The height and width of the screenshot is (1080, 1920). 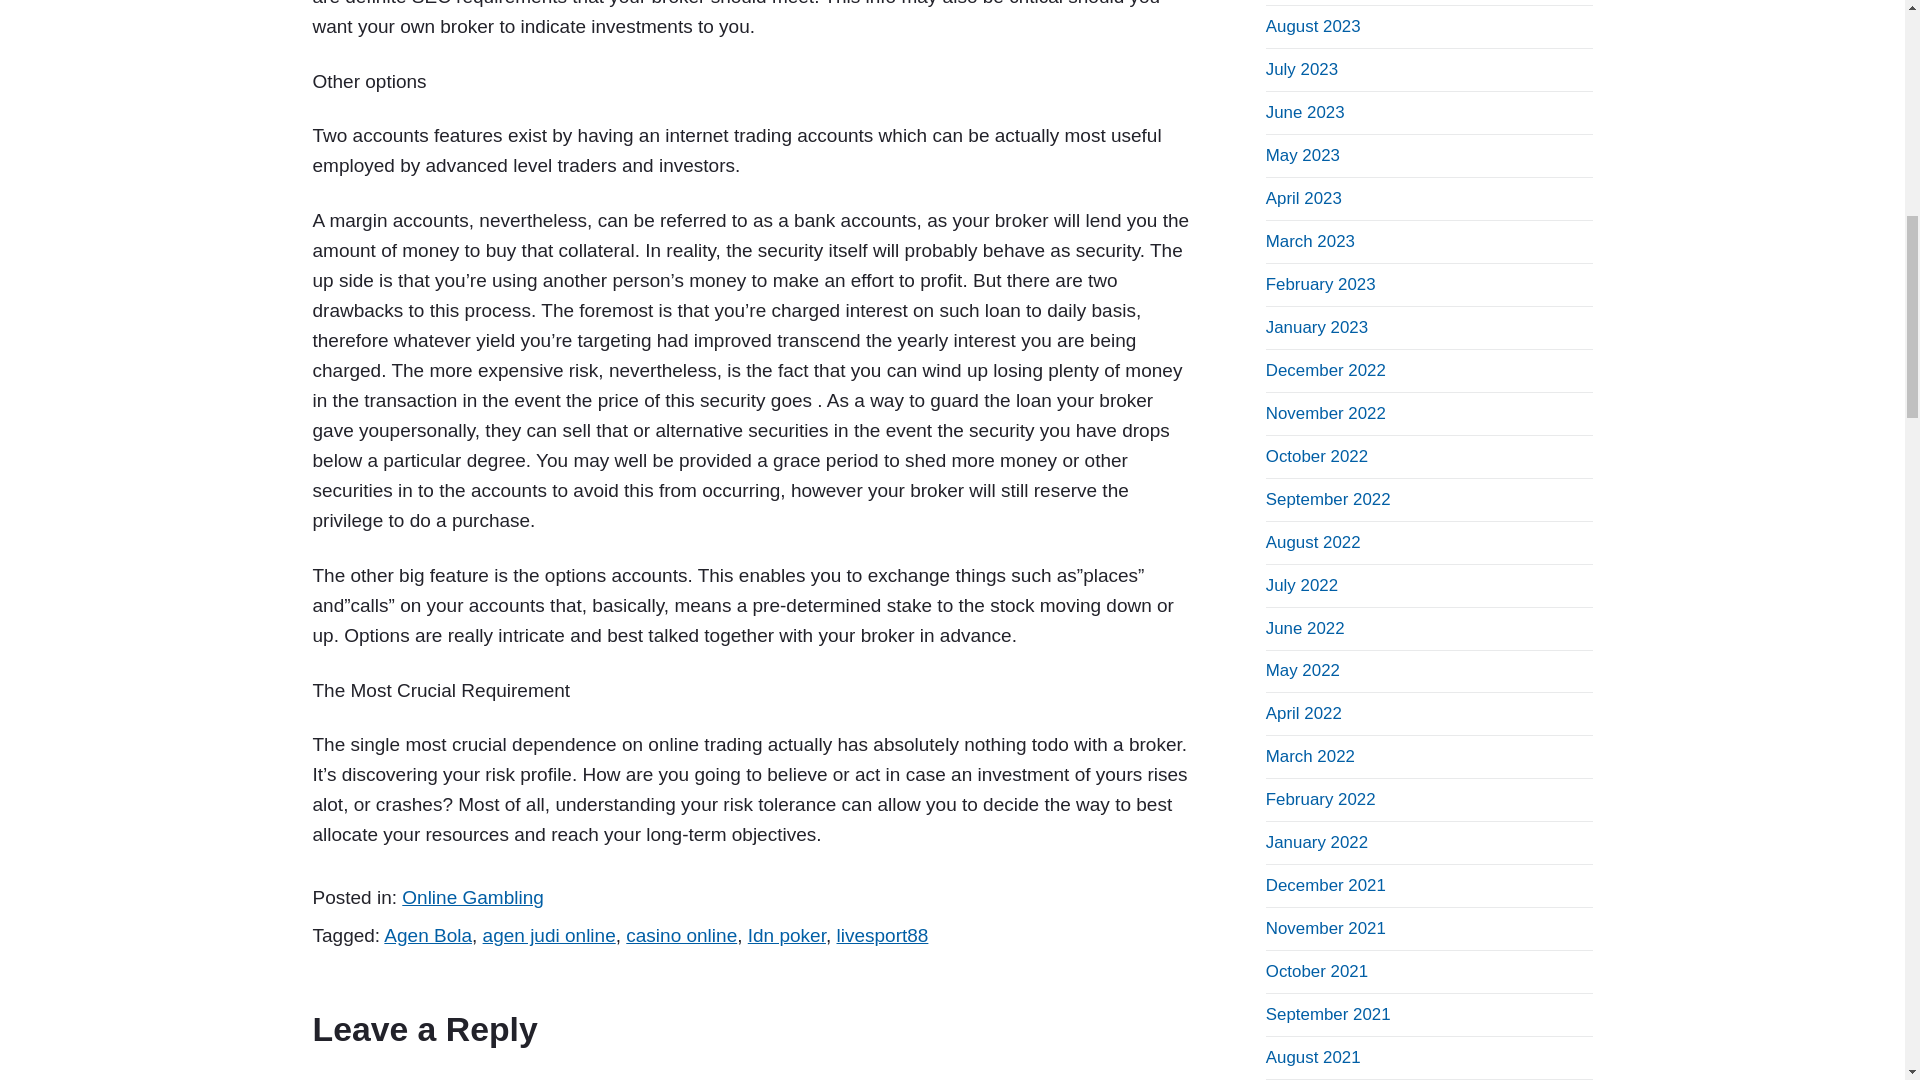 I want to click on livesport88, so click(x=881, y=935).